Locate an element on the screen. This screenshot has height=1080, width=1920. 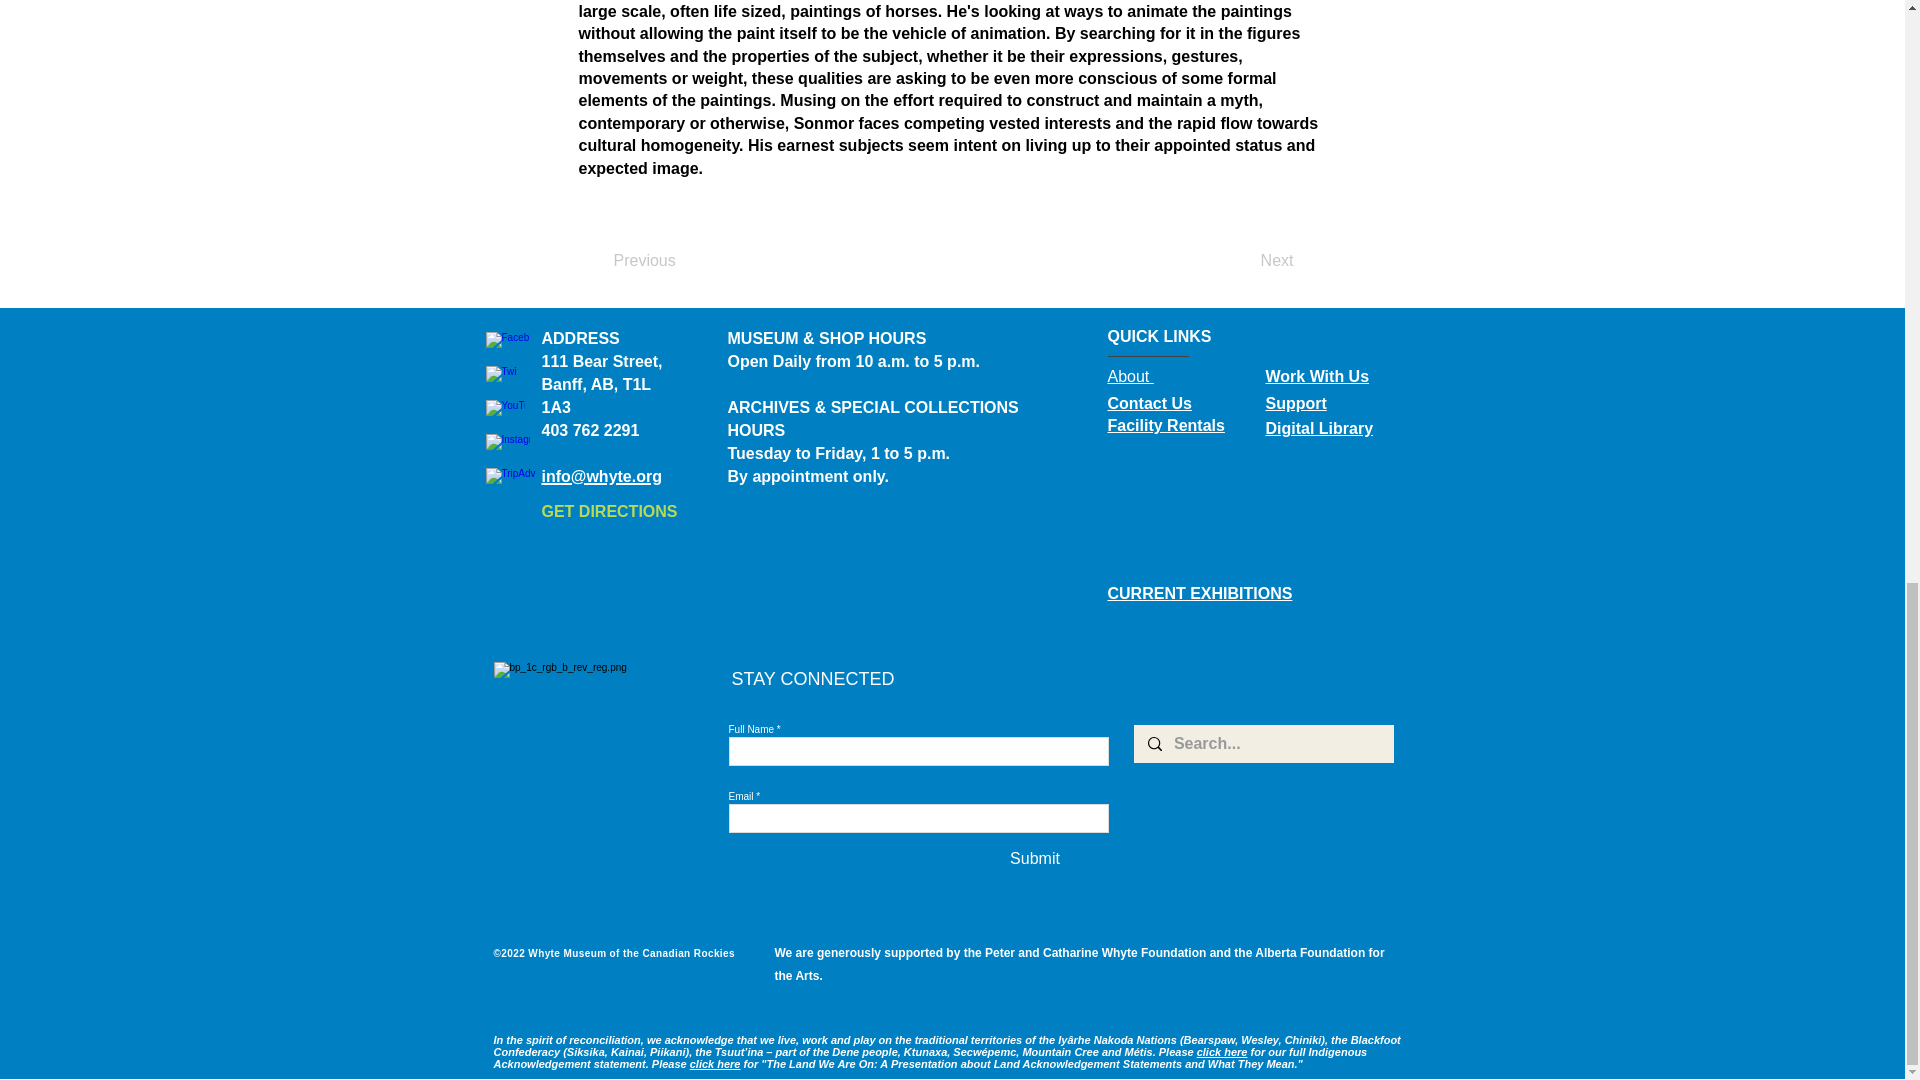
Support is located at coordinates (1296, 403).